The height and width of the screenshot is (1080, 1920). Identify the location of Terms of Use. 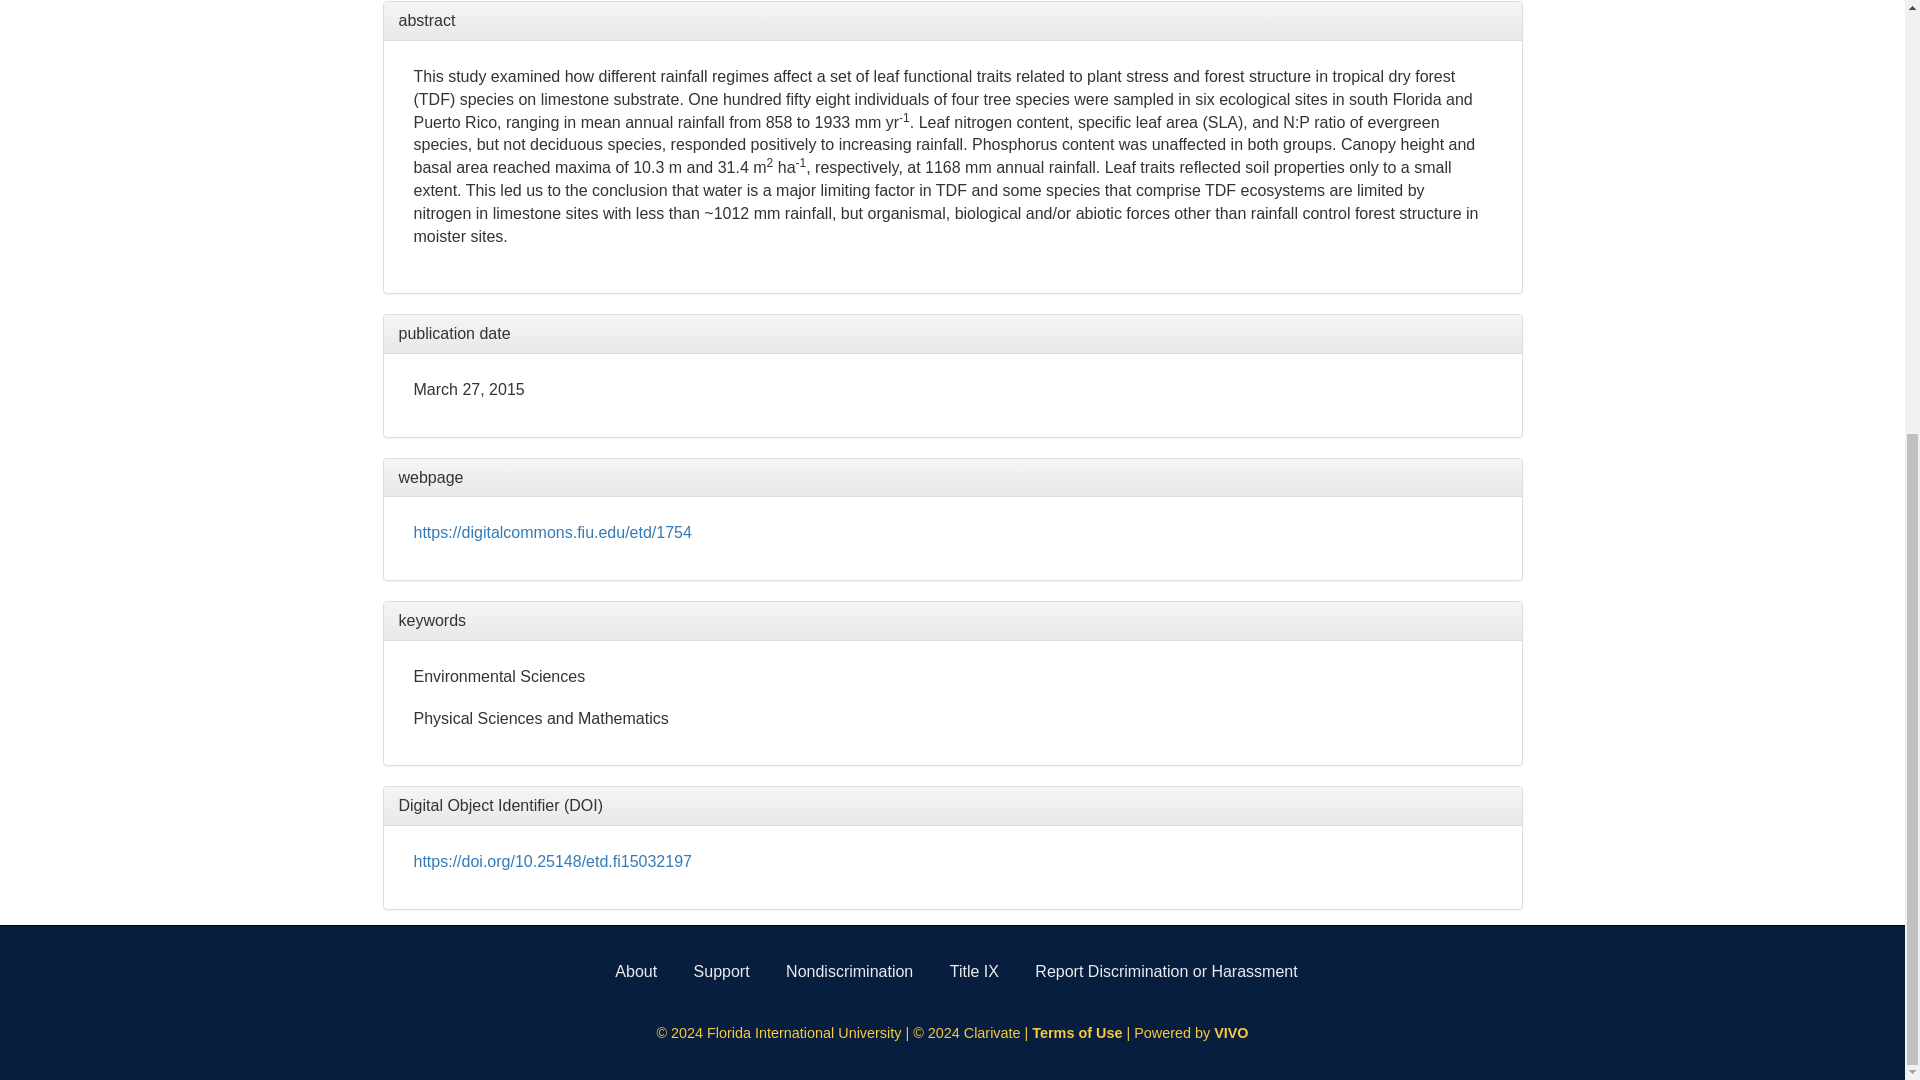
(1078, 1032).